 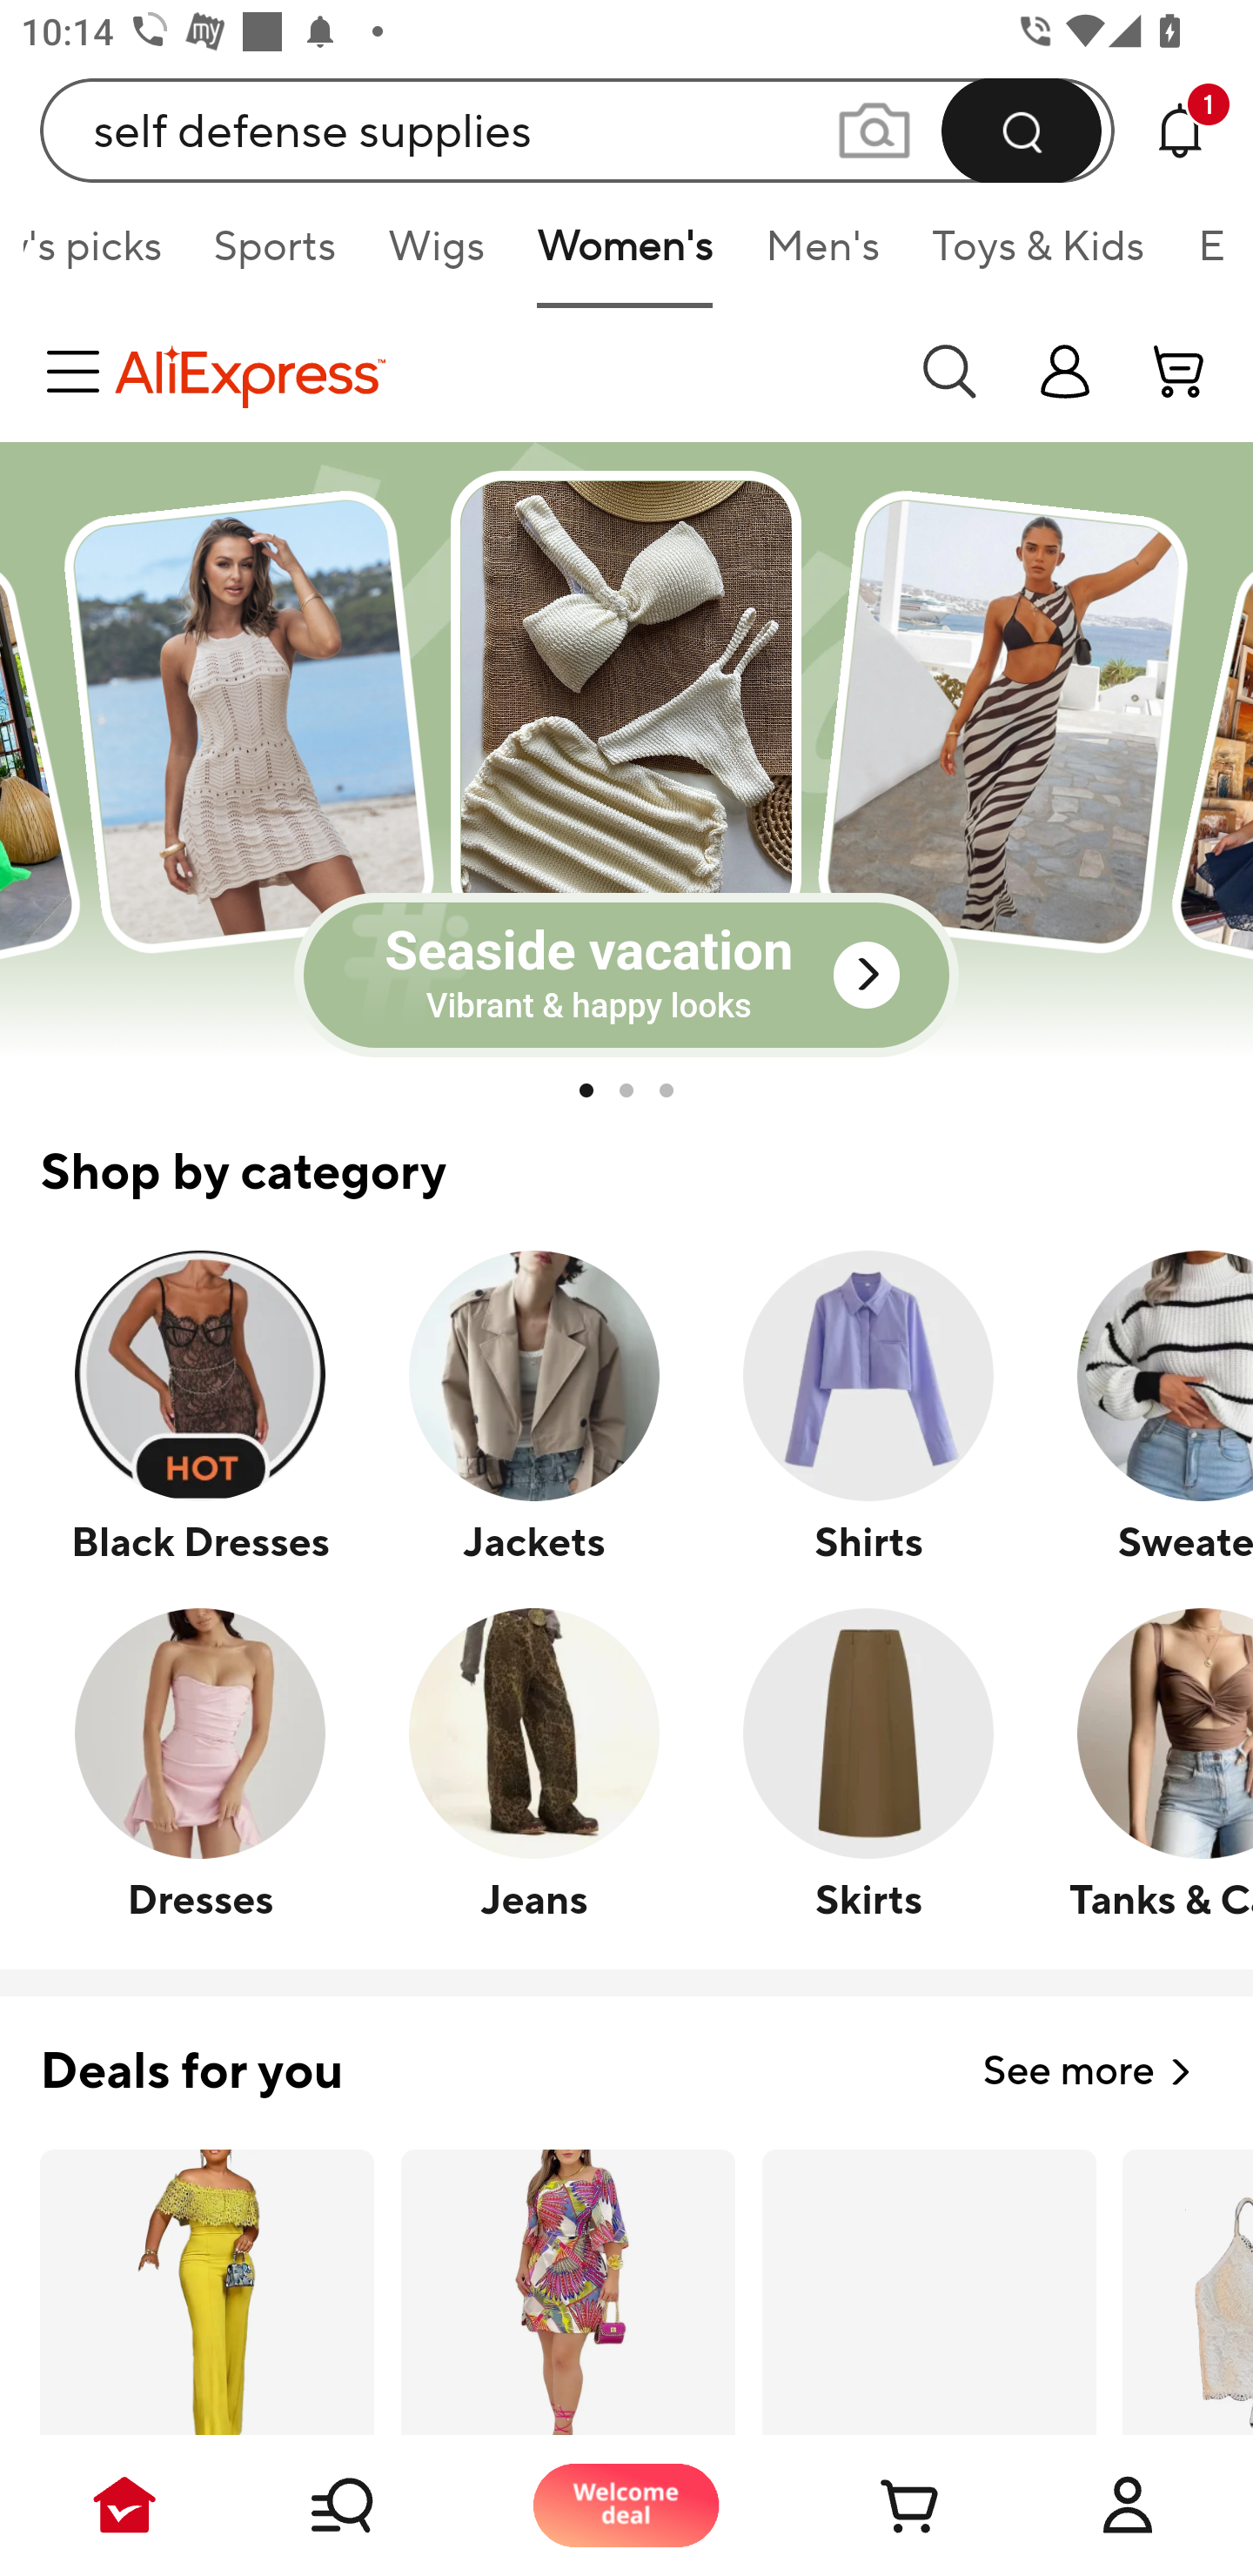 What do you see at coordinates (1143, 1406) in the screenshot?
I see `Sweaters 225x225.png_ Sweaters` at bounding box center [1143, 1406].